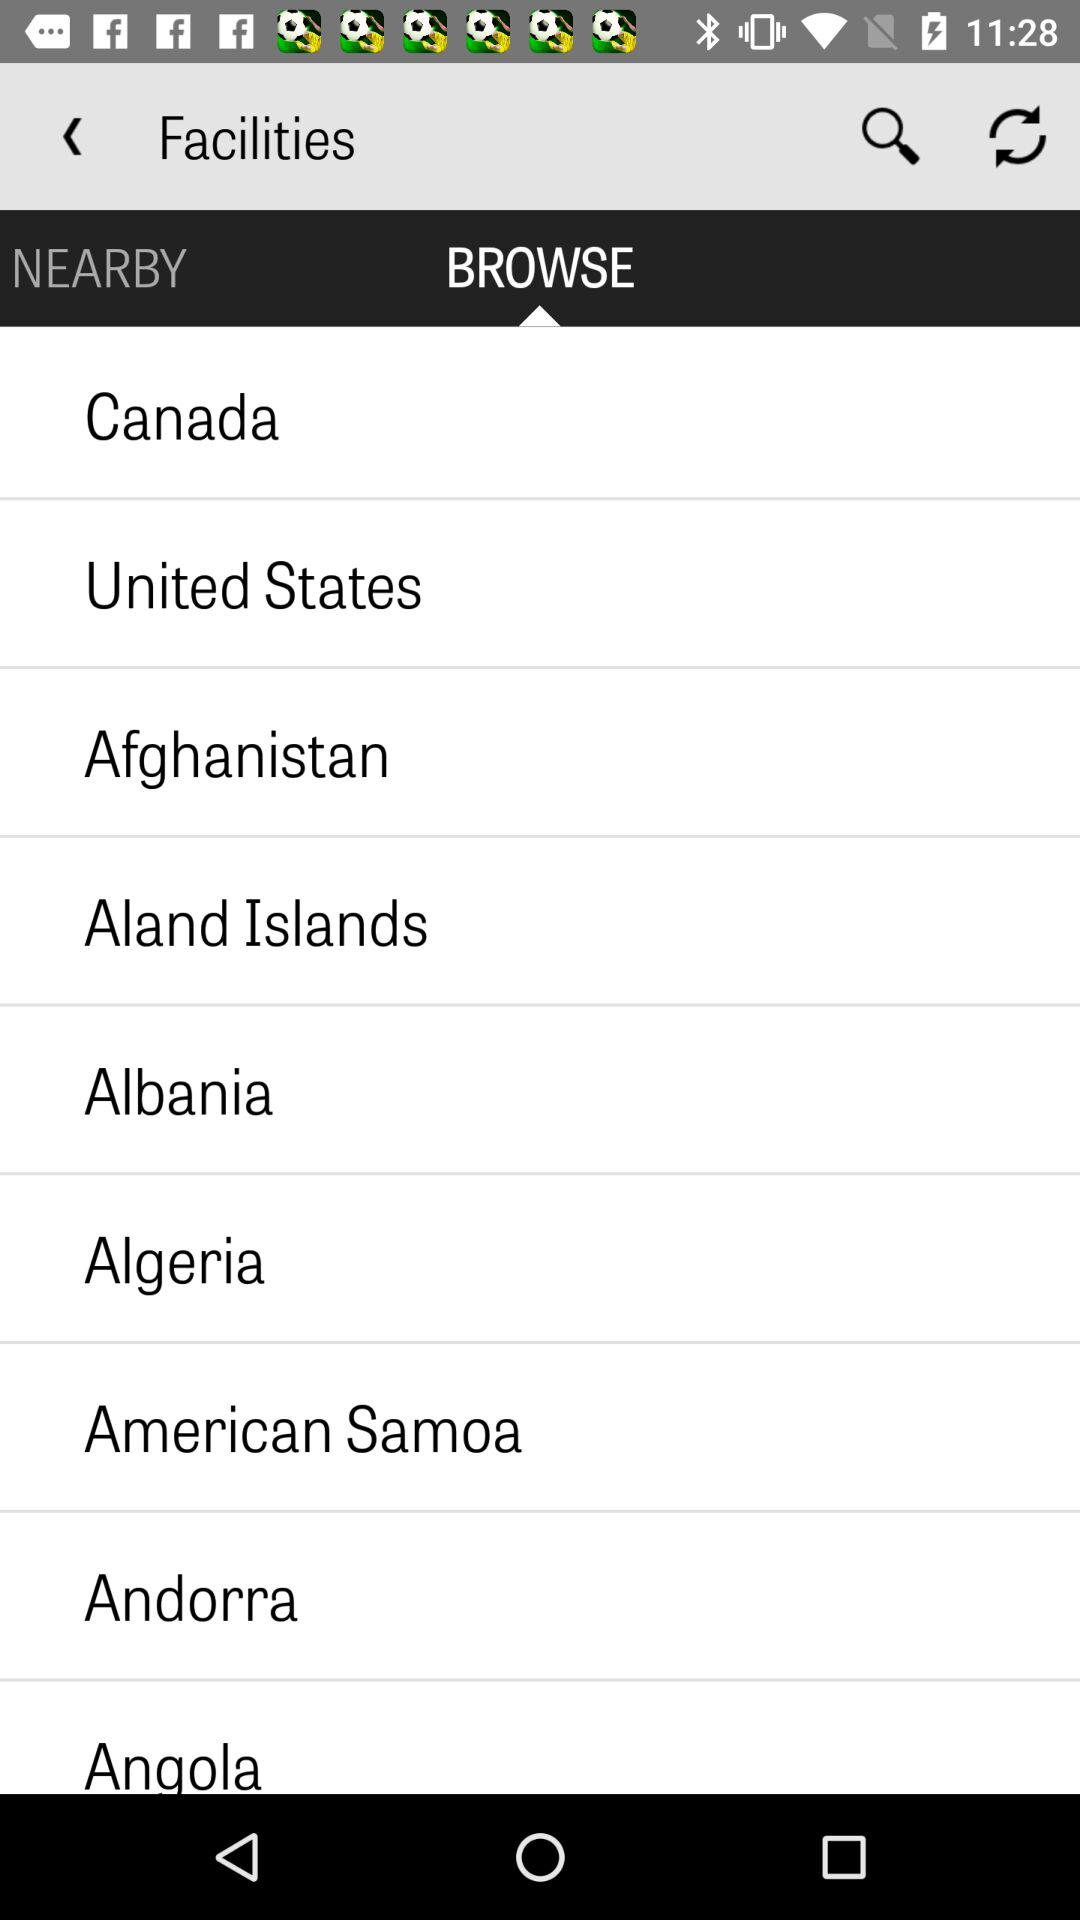  I want to click on select icon next to facilities item, so click(73, 136).